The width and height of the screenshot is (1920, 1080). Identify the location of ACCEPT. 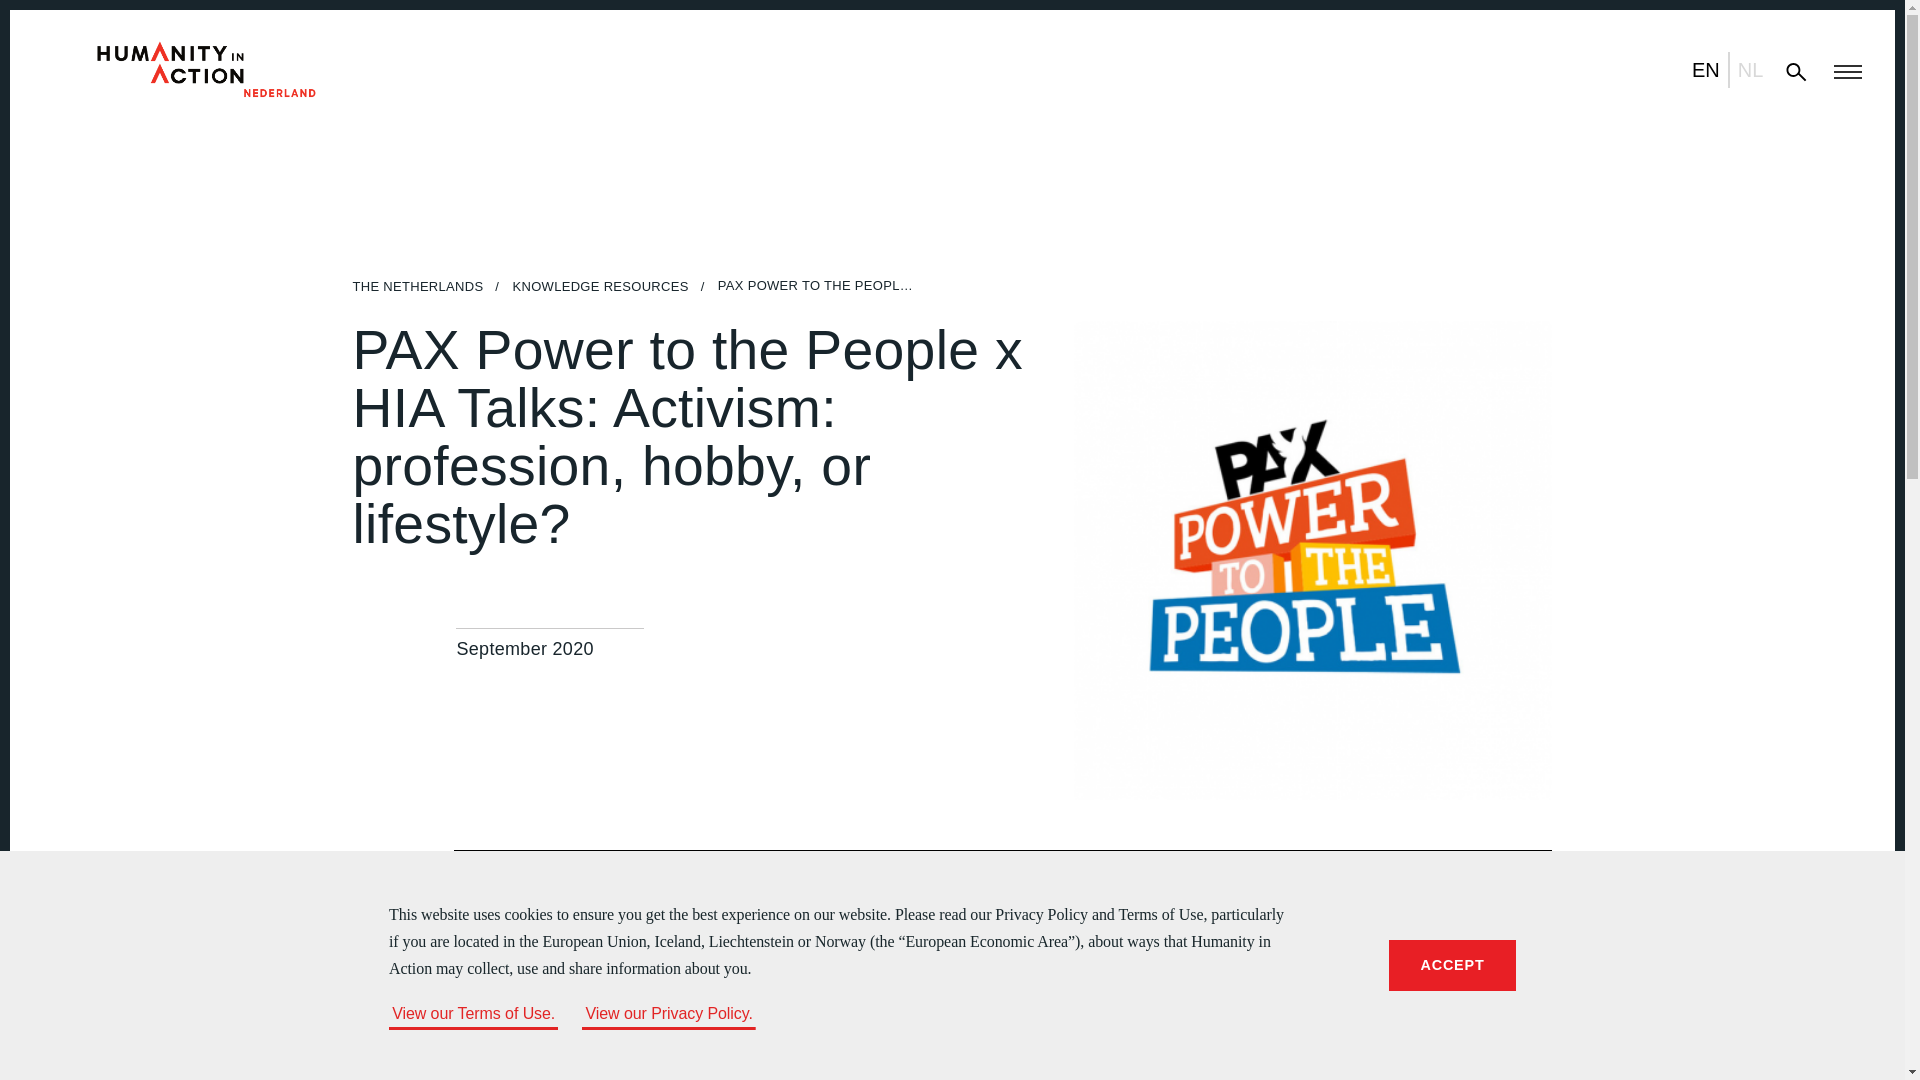
(1706, 69).